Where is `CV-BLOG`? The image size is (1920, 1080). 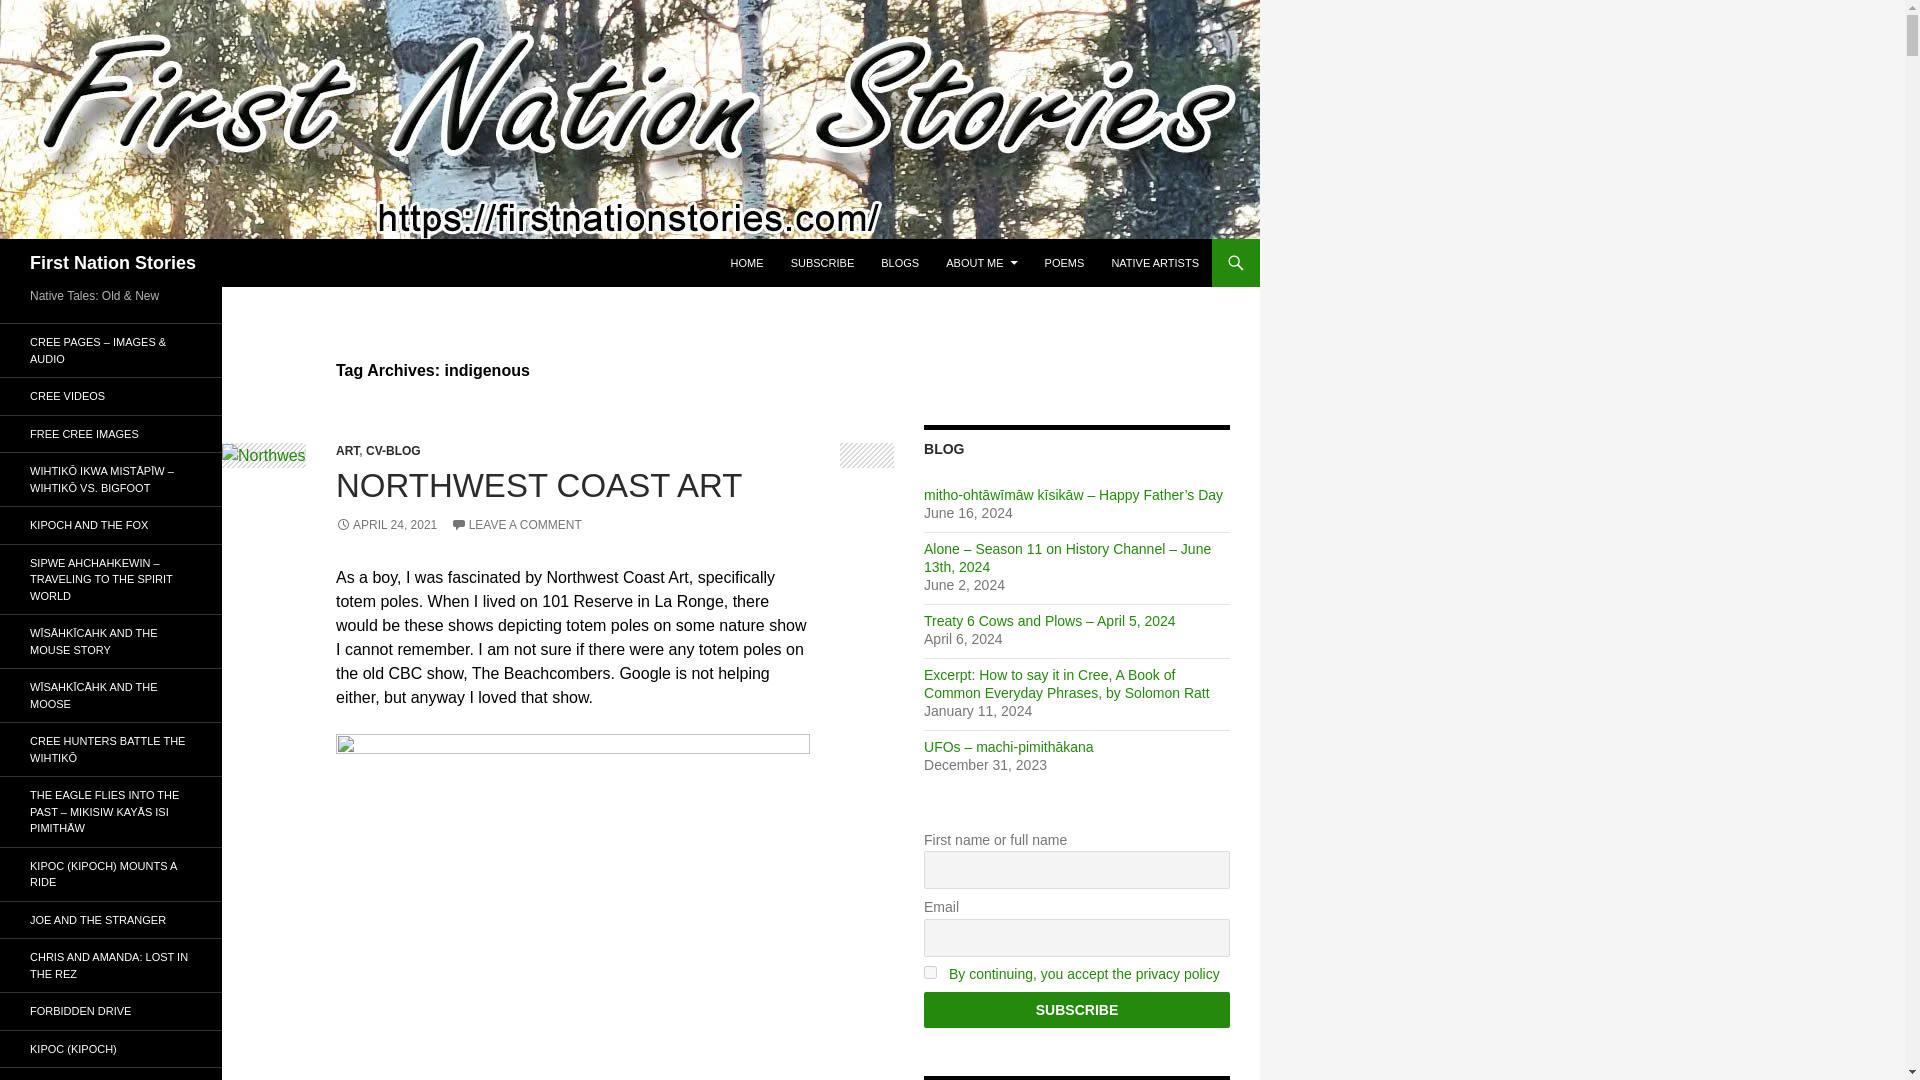
CV-BLOG is located at coordinates (393, 450).